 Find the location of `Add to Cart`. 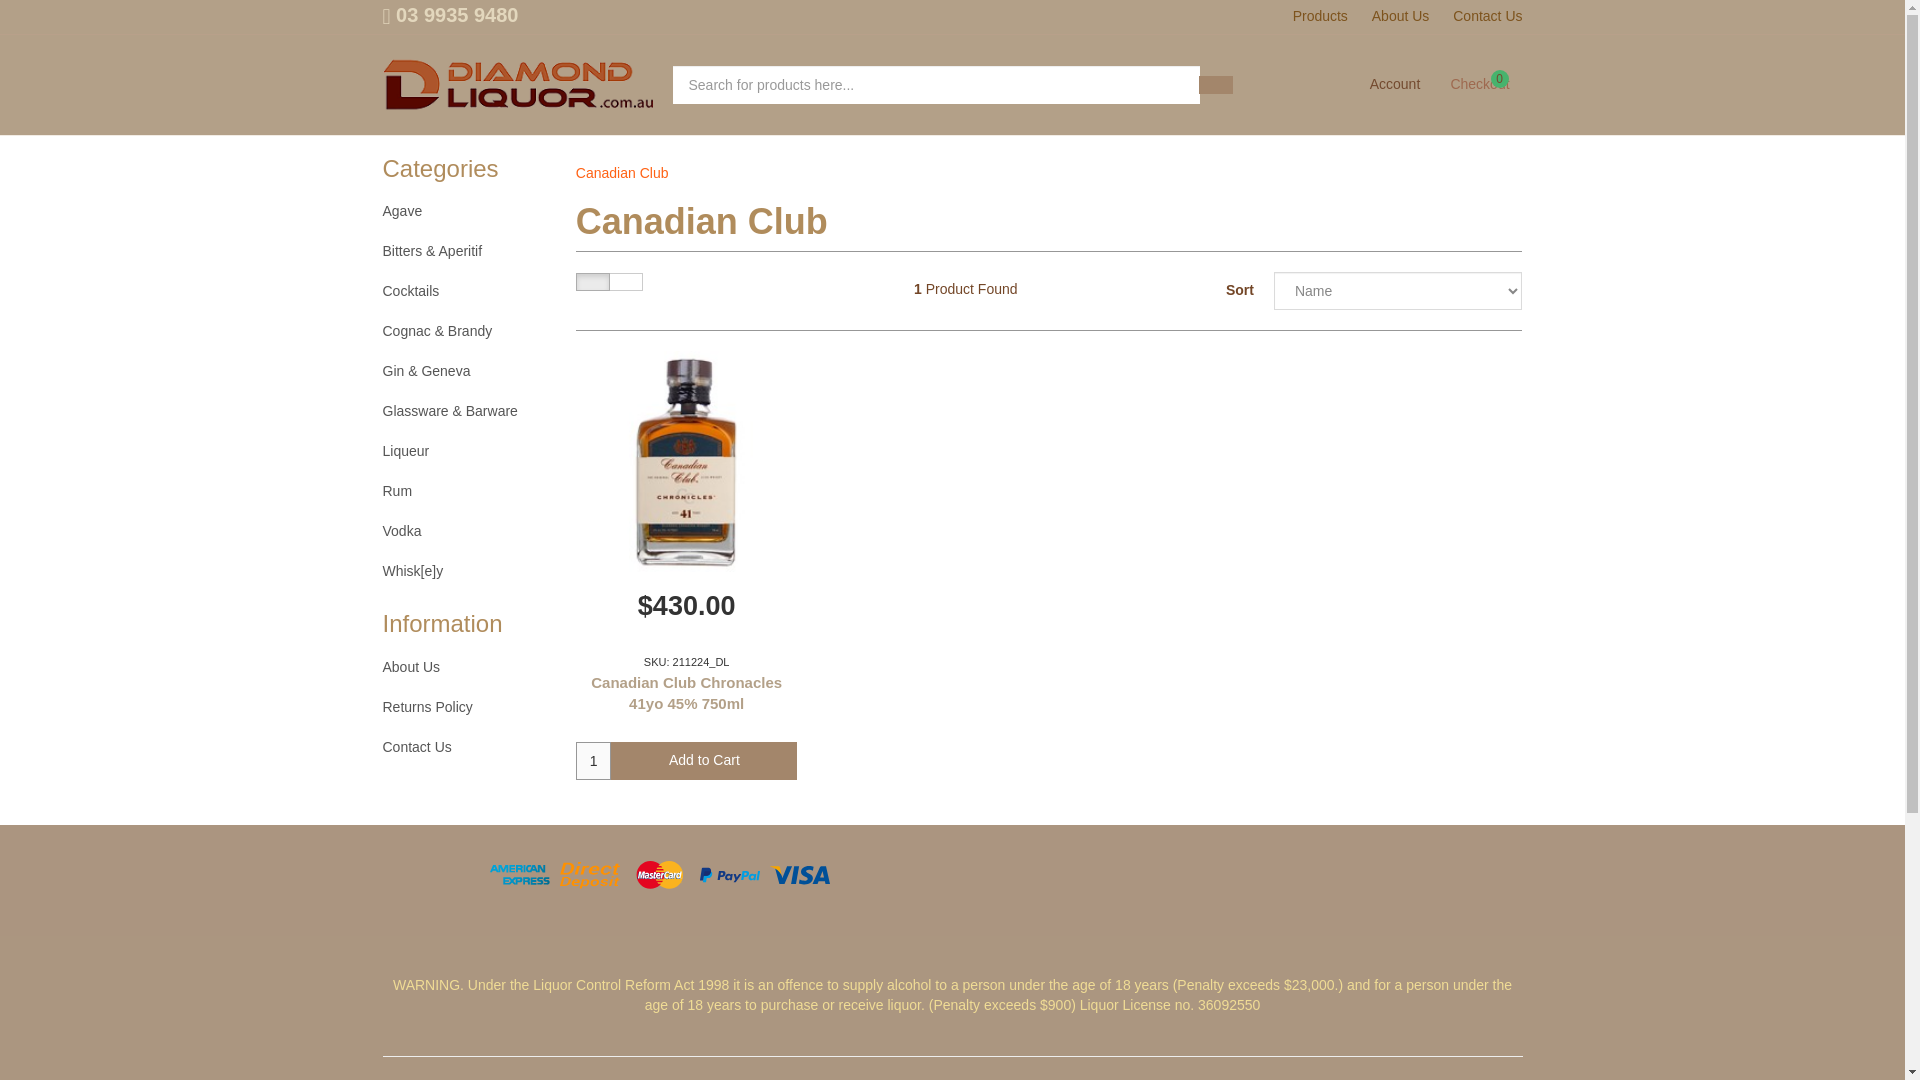

Add to Cart is located at coordinates (1480, 84).